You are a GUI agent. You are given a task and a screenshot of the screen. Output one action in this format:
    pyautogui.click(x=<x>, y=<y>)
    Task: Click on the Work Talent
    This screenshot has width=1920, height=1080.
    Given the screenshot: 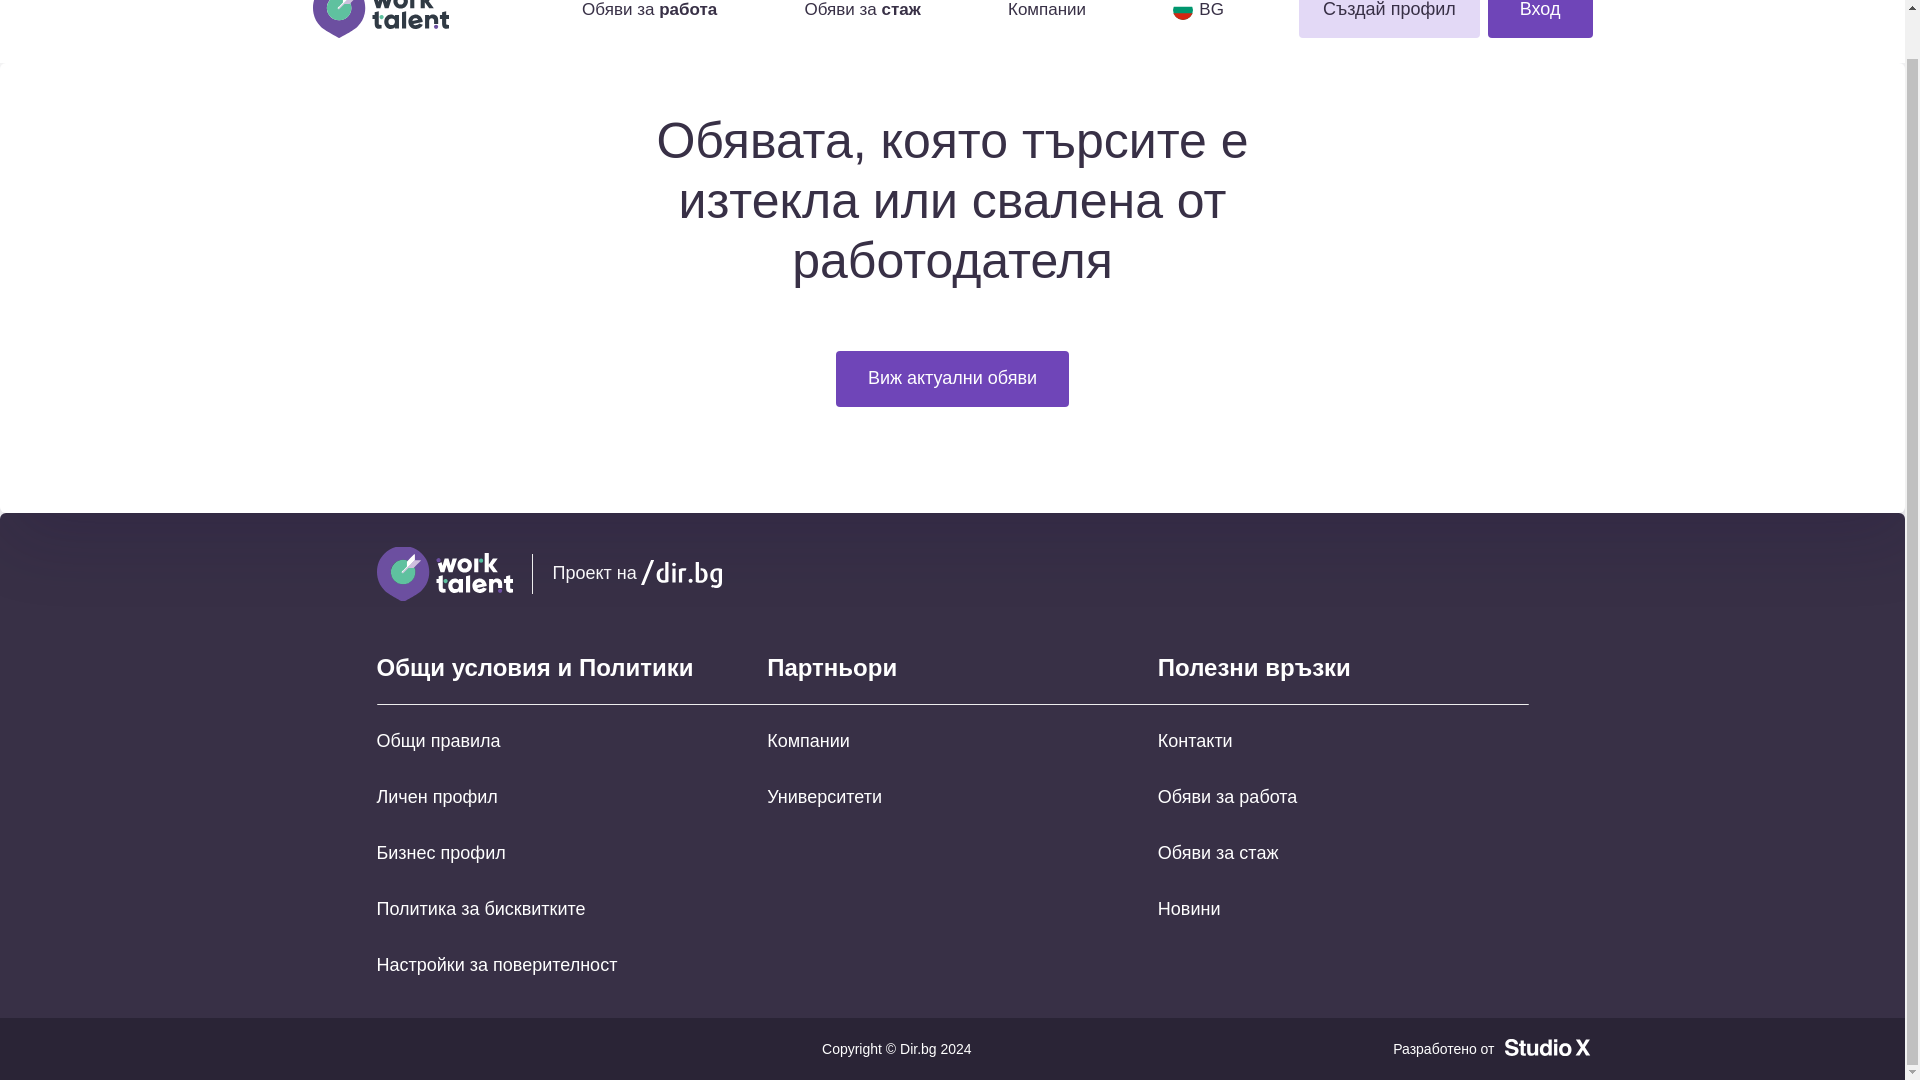 What is the action you would take?
    pyautogui.click(x=444, y=573)
    